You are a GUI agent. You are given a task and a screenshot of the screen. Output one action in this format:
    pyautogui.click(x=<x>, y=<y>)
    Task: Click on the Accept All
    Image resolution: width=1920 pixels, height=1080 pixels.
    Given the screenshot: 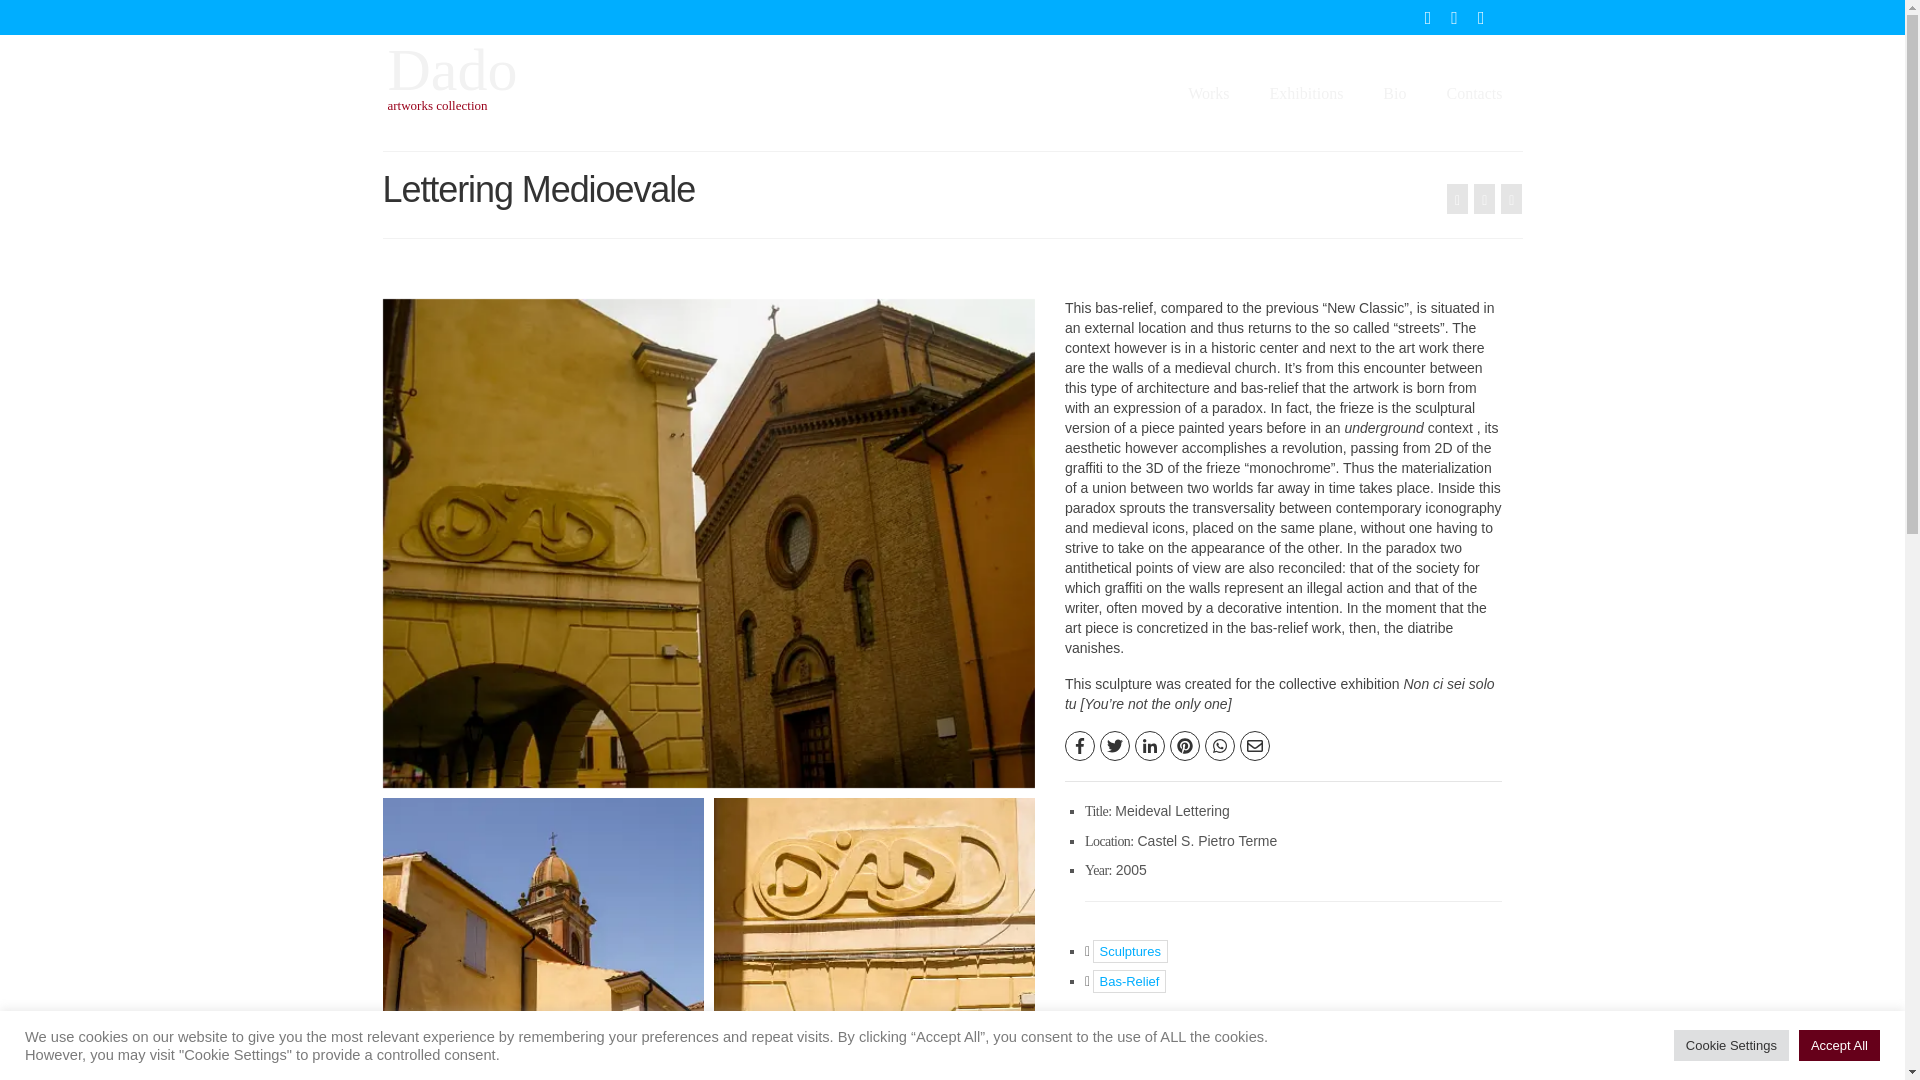 What is the action you would take?
    pyautogui.click(x=1839, y=1045)
    